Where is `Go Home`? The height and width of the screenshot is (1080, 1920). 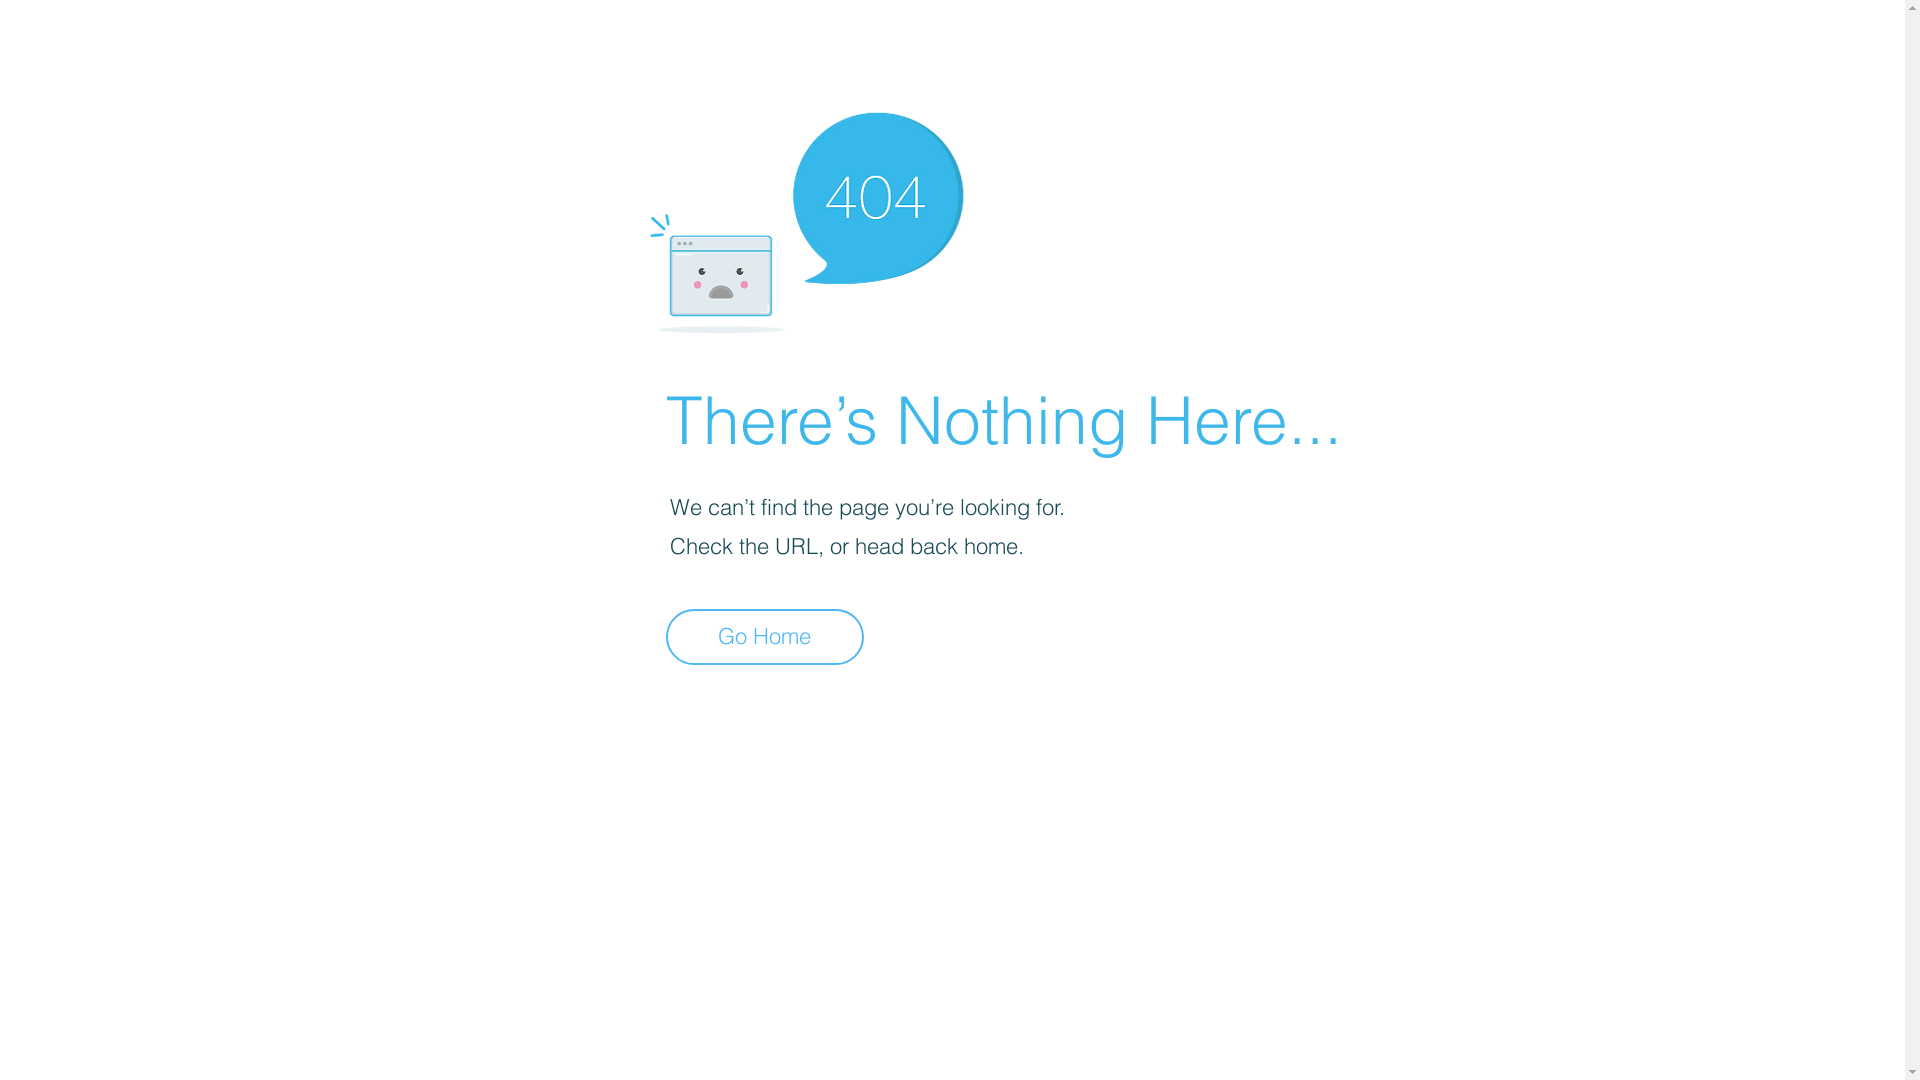 Go Home is located at coordinates (765, 637).